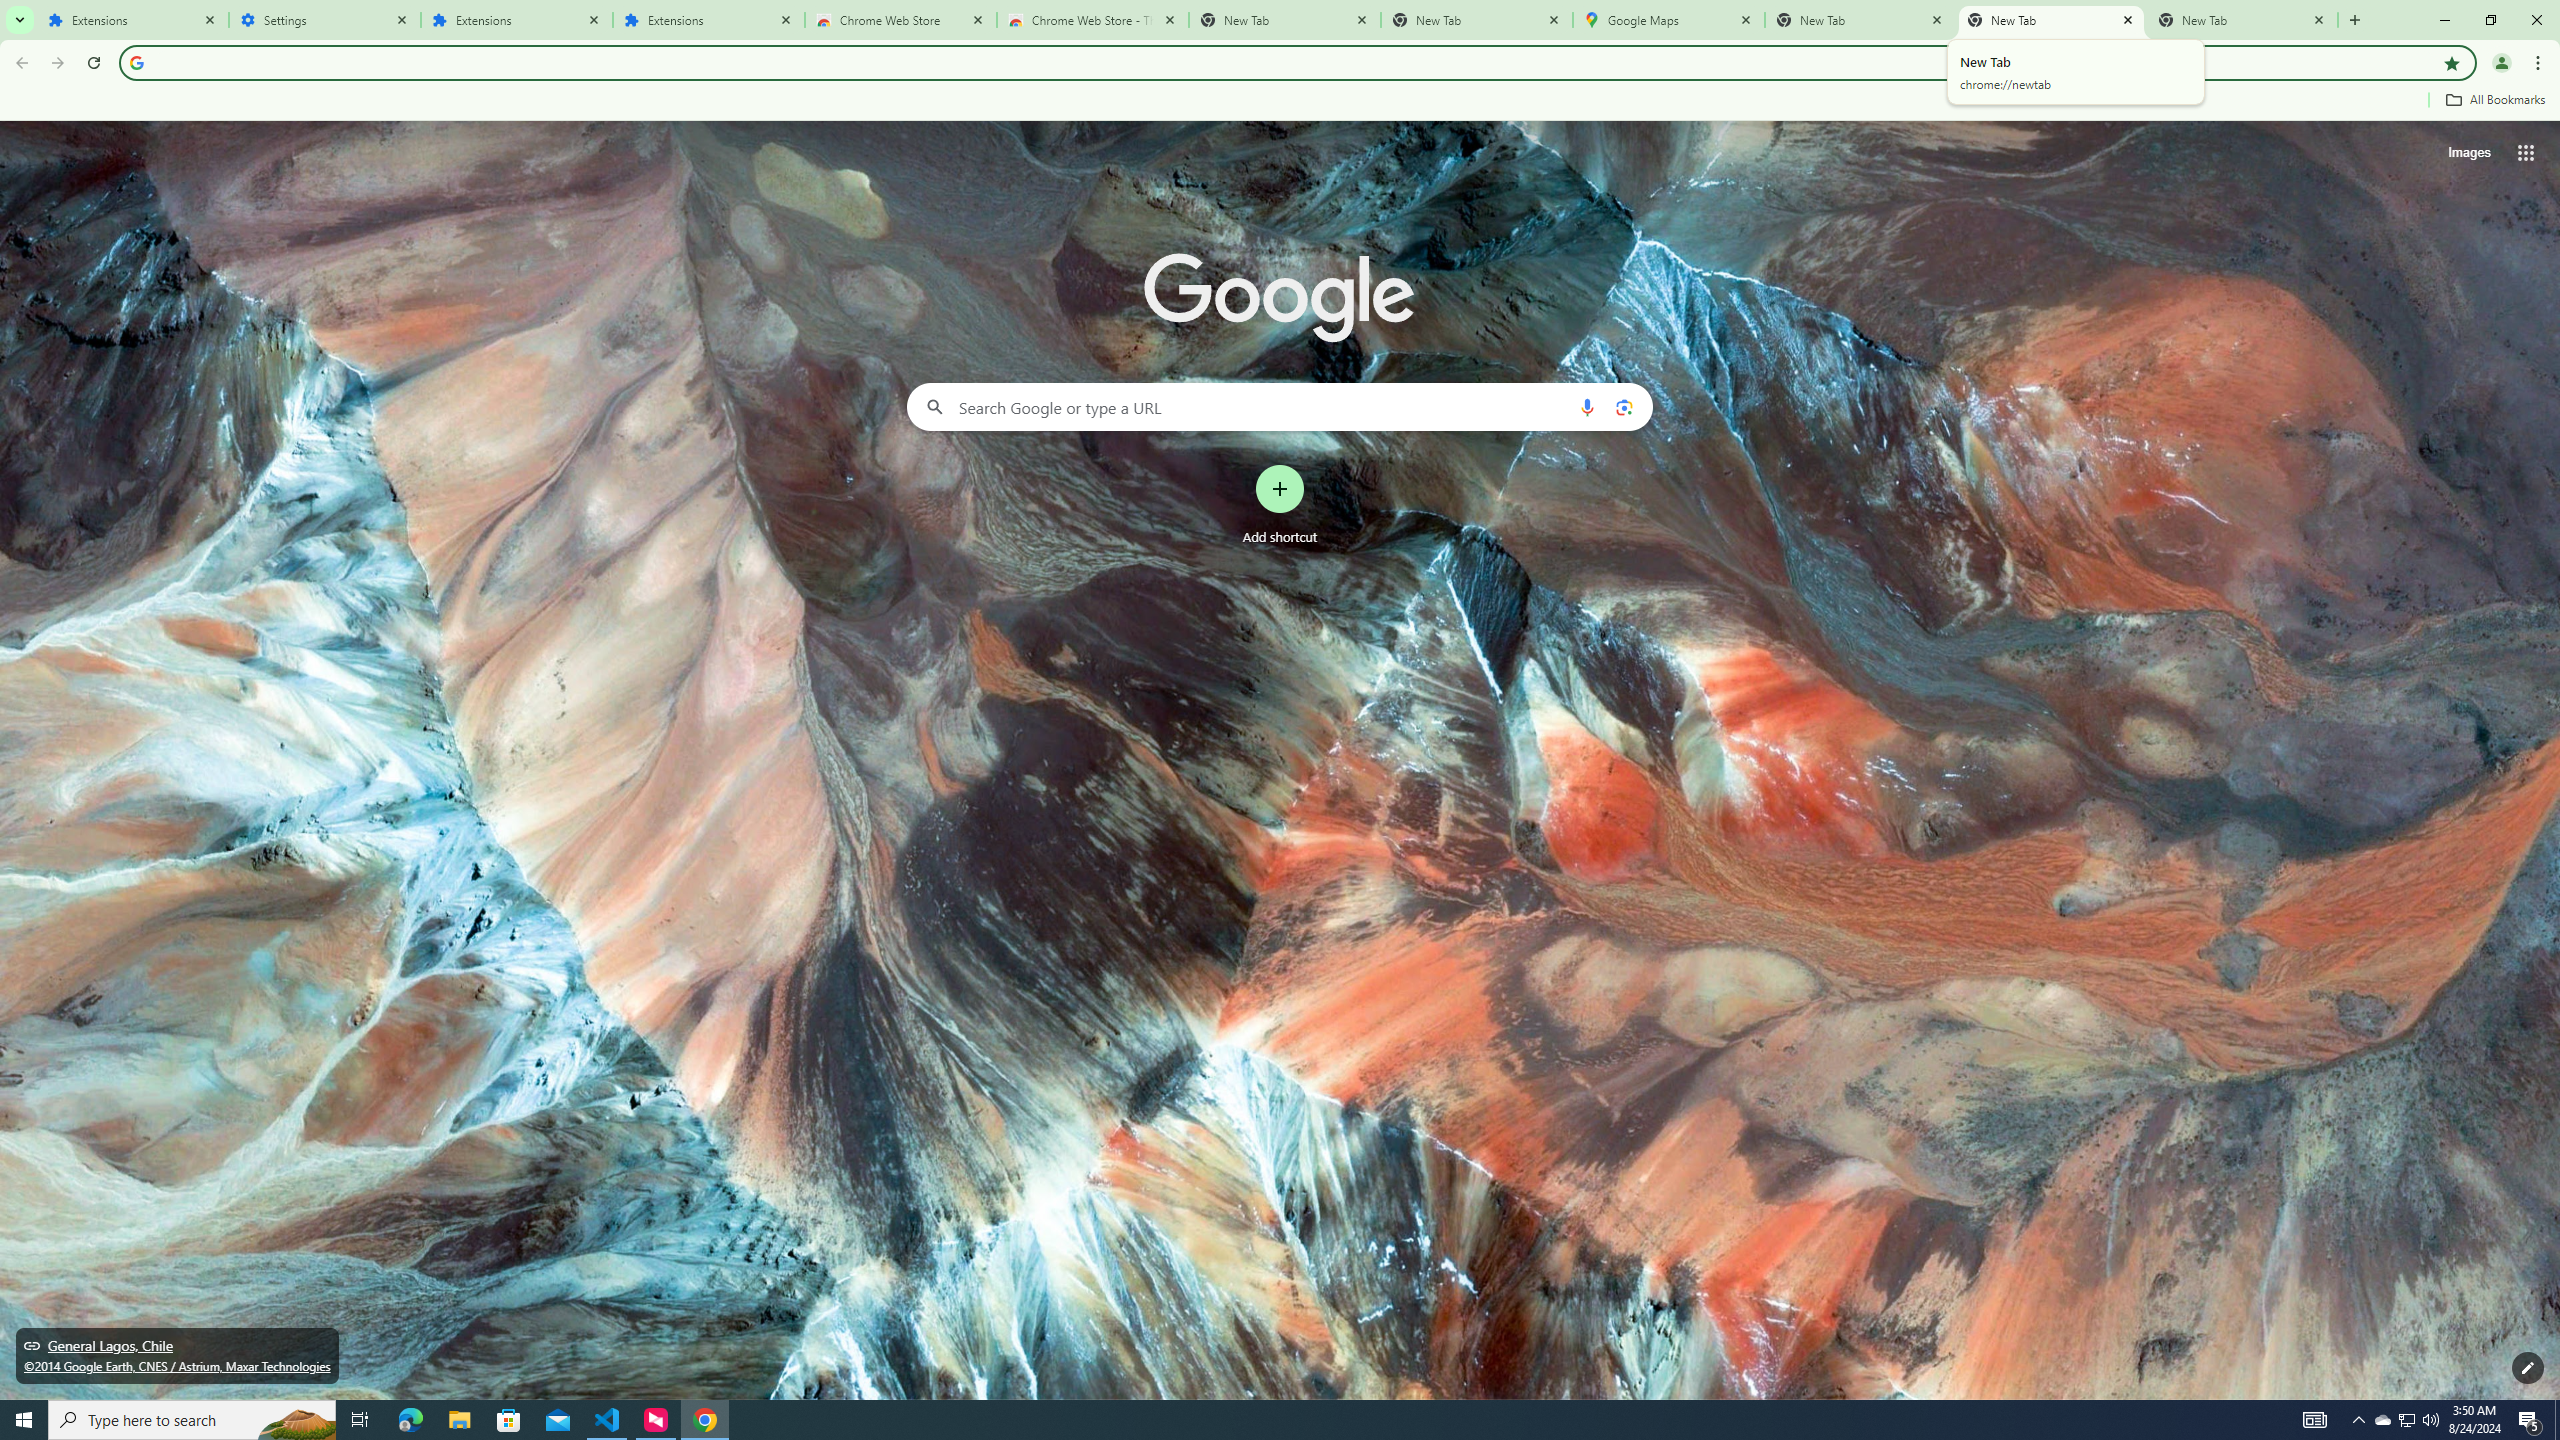 This screenshot has width=2560, height=1440. Describe the element at coordinates (709, 20) in the screenshot. I see `Extensions` at that location.